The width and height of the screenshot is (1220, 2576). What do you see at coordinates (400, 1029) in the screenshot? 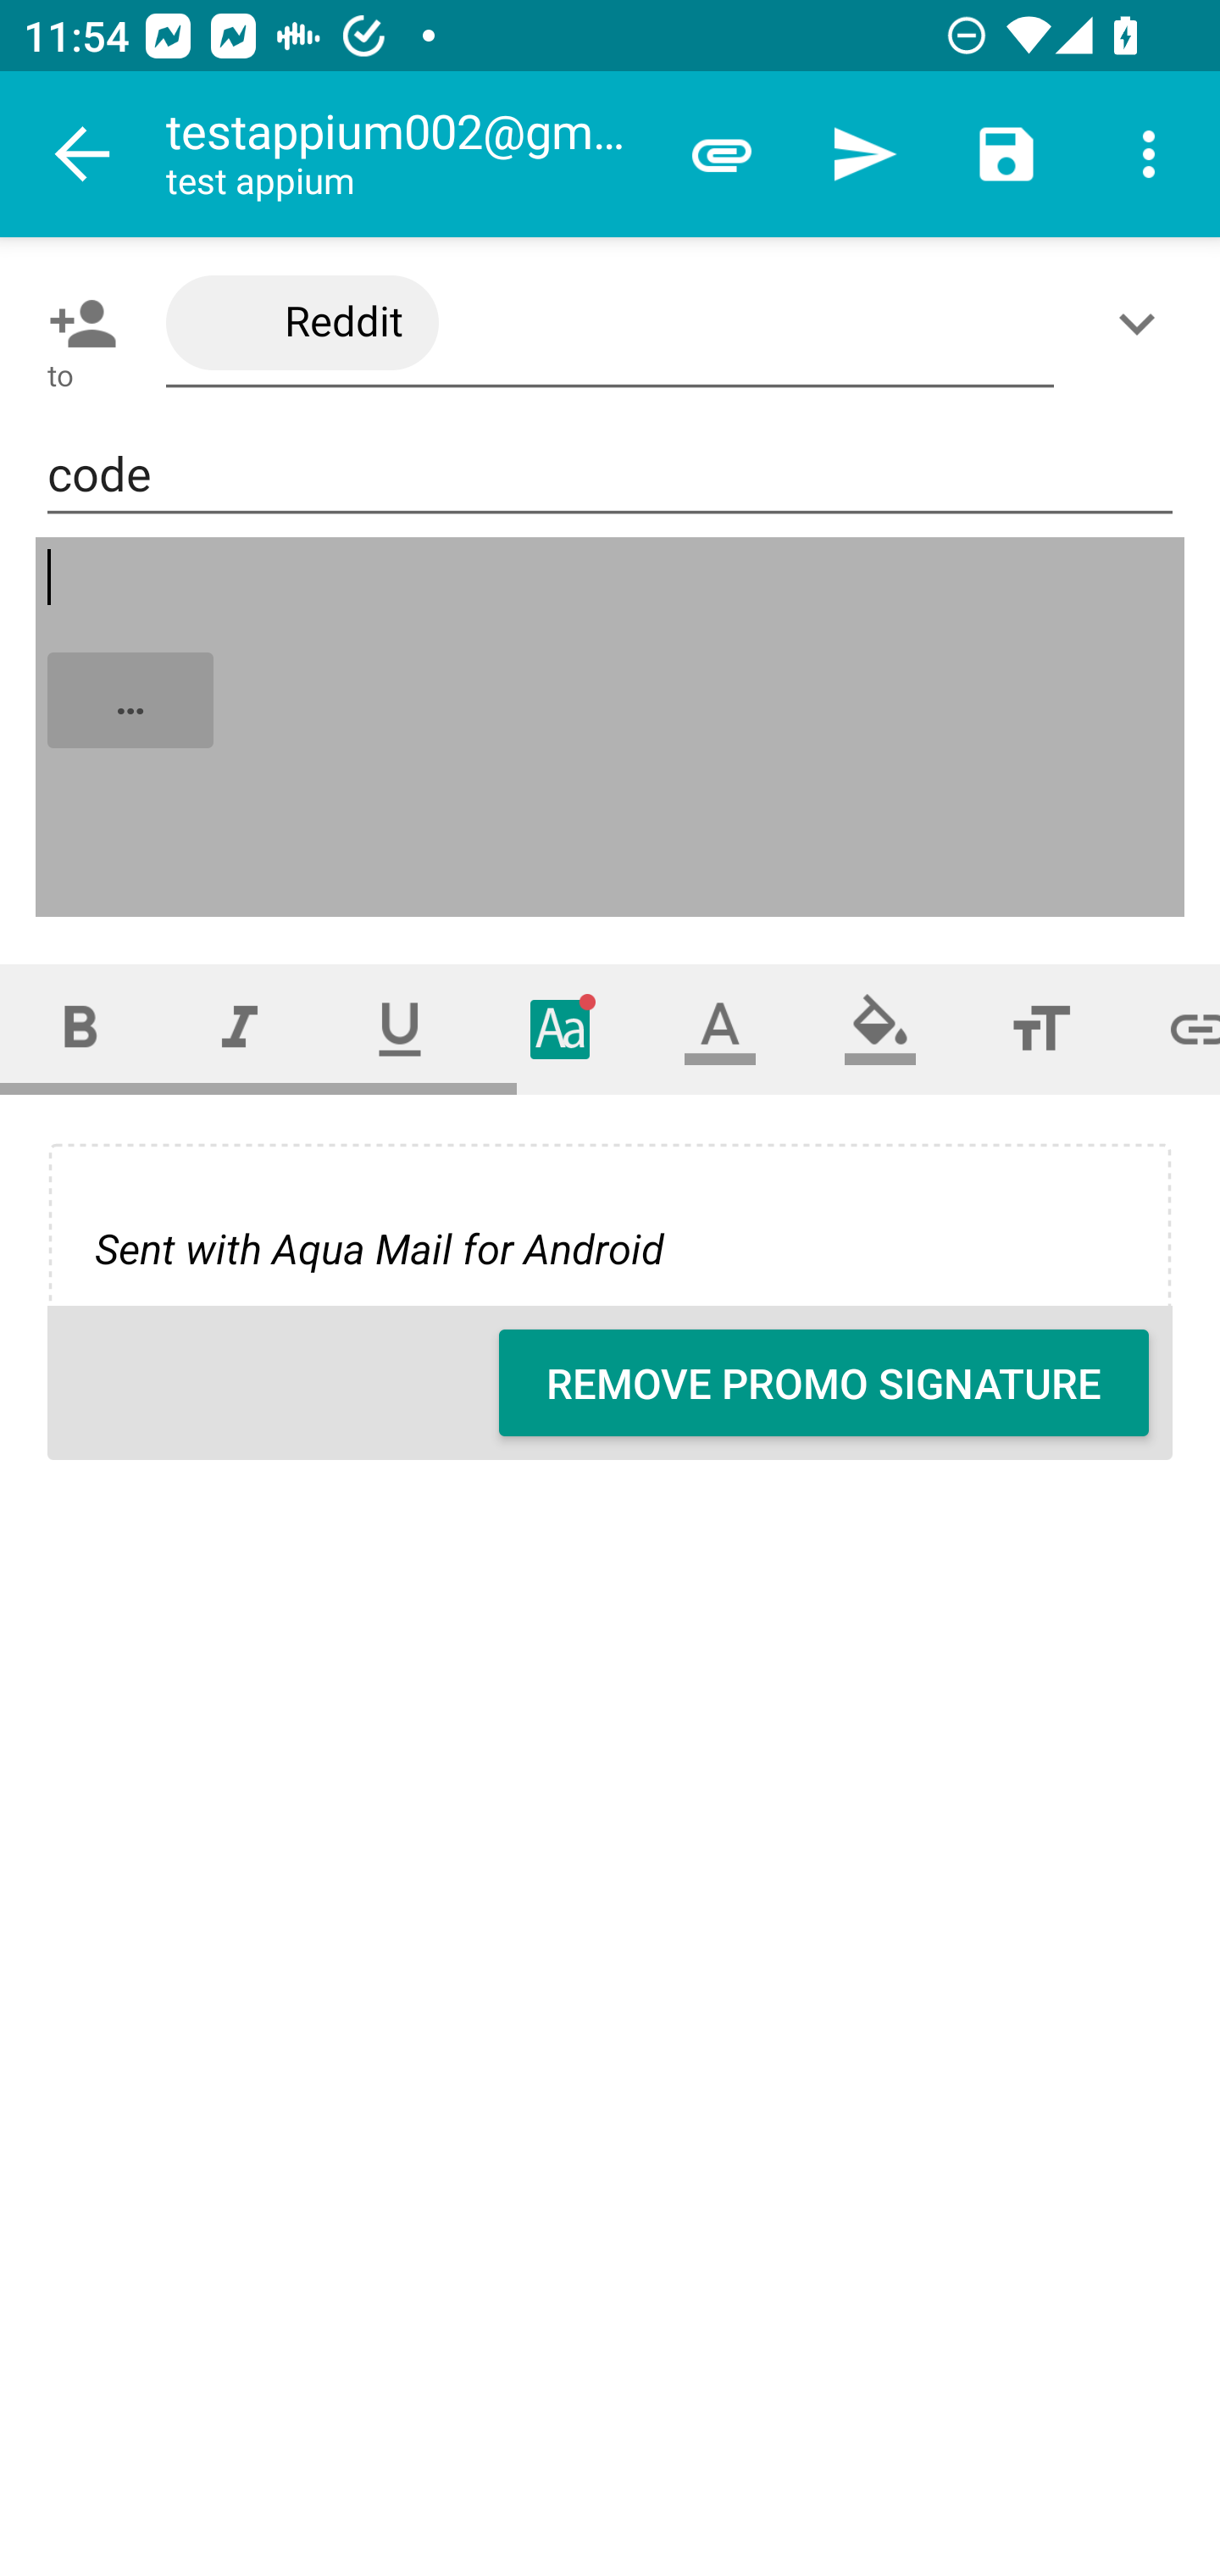
I see `Underline` at bounding box center [400, 1029].